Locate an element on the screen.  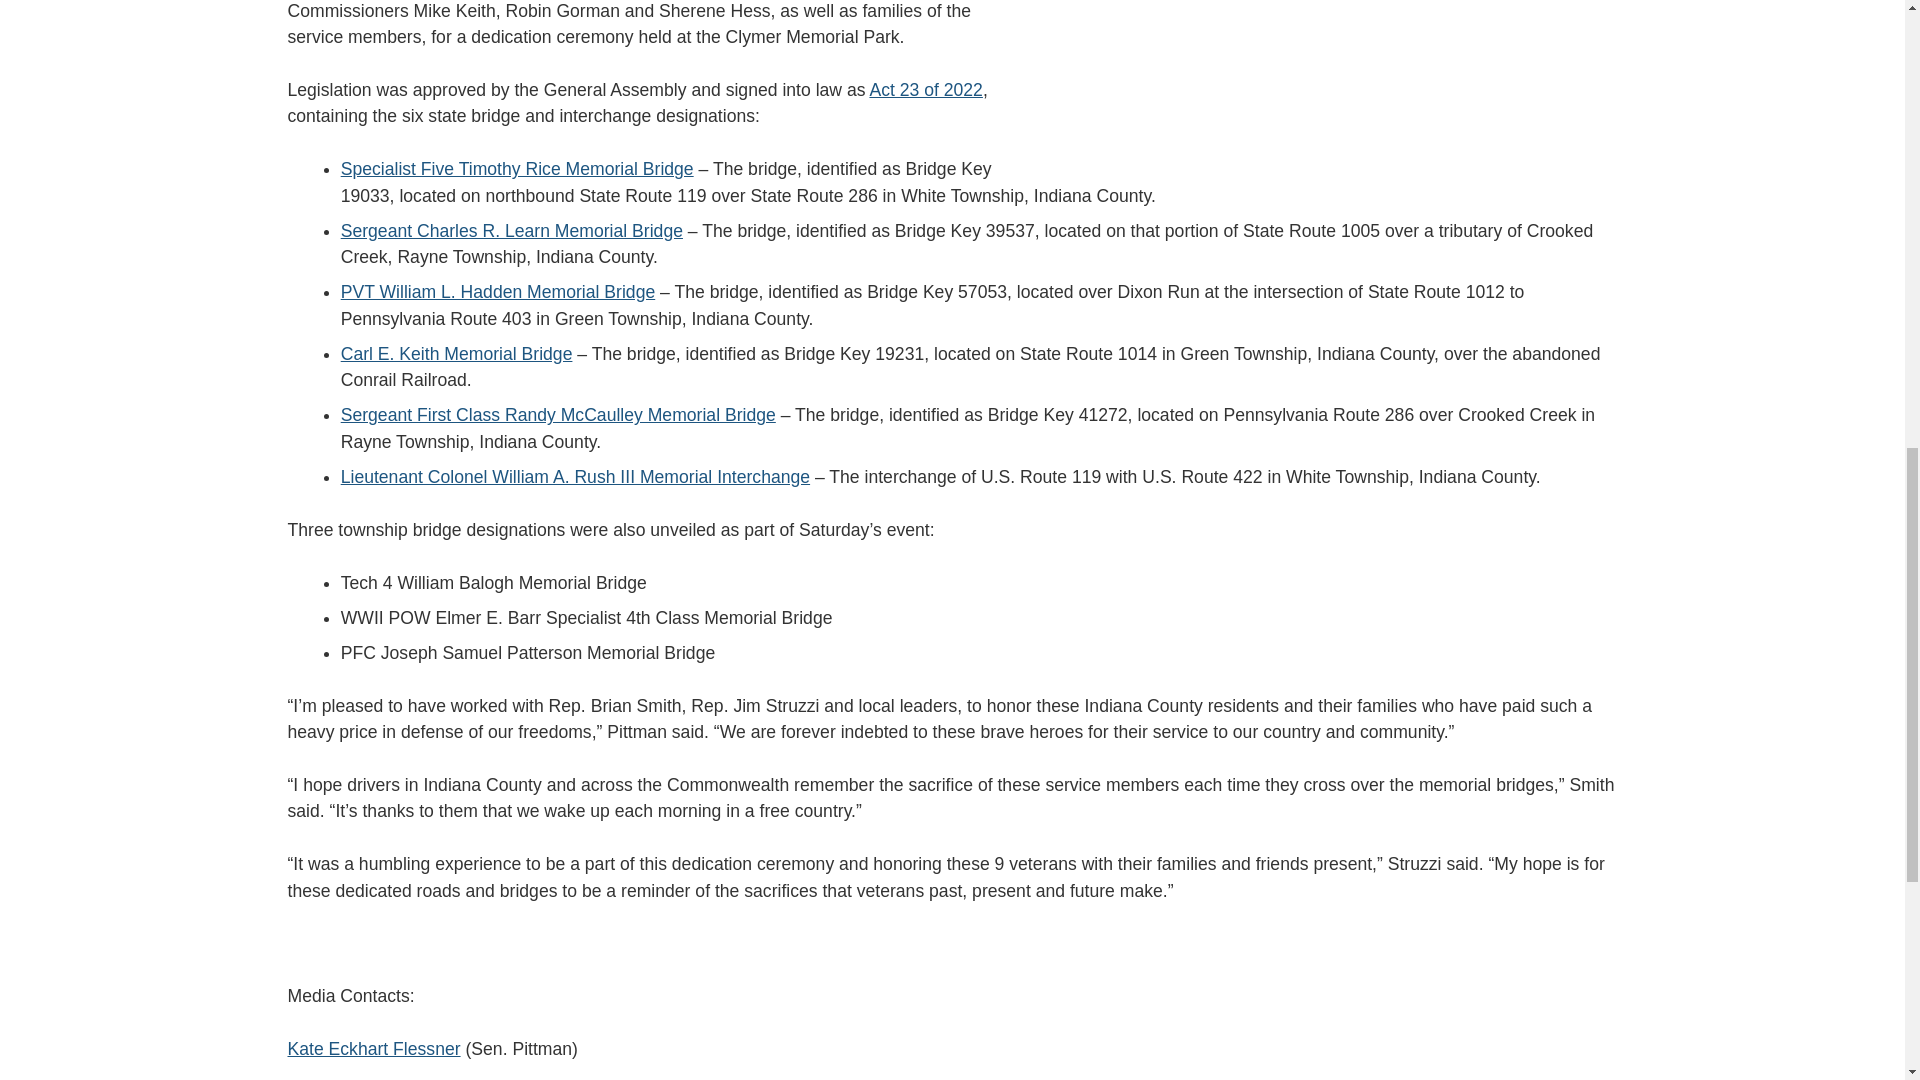
PVT William L. Hadden Memorial Bridge is located at coordinates (498, 292).